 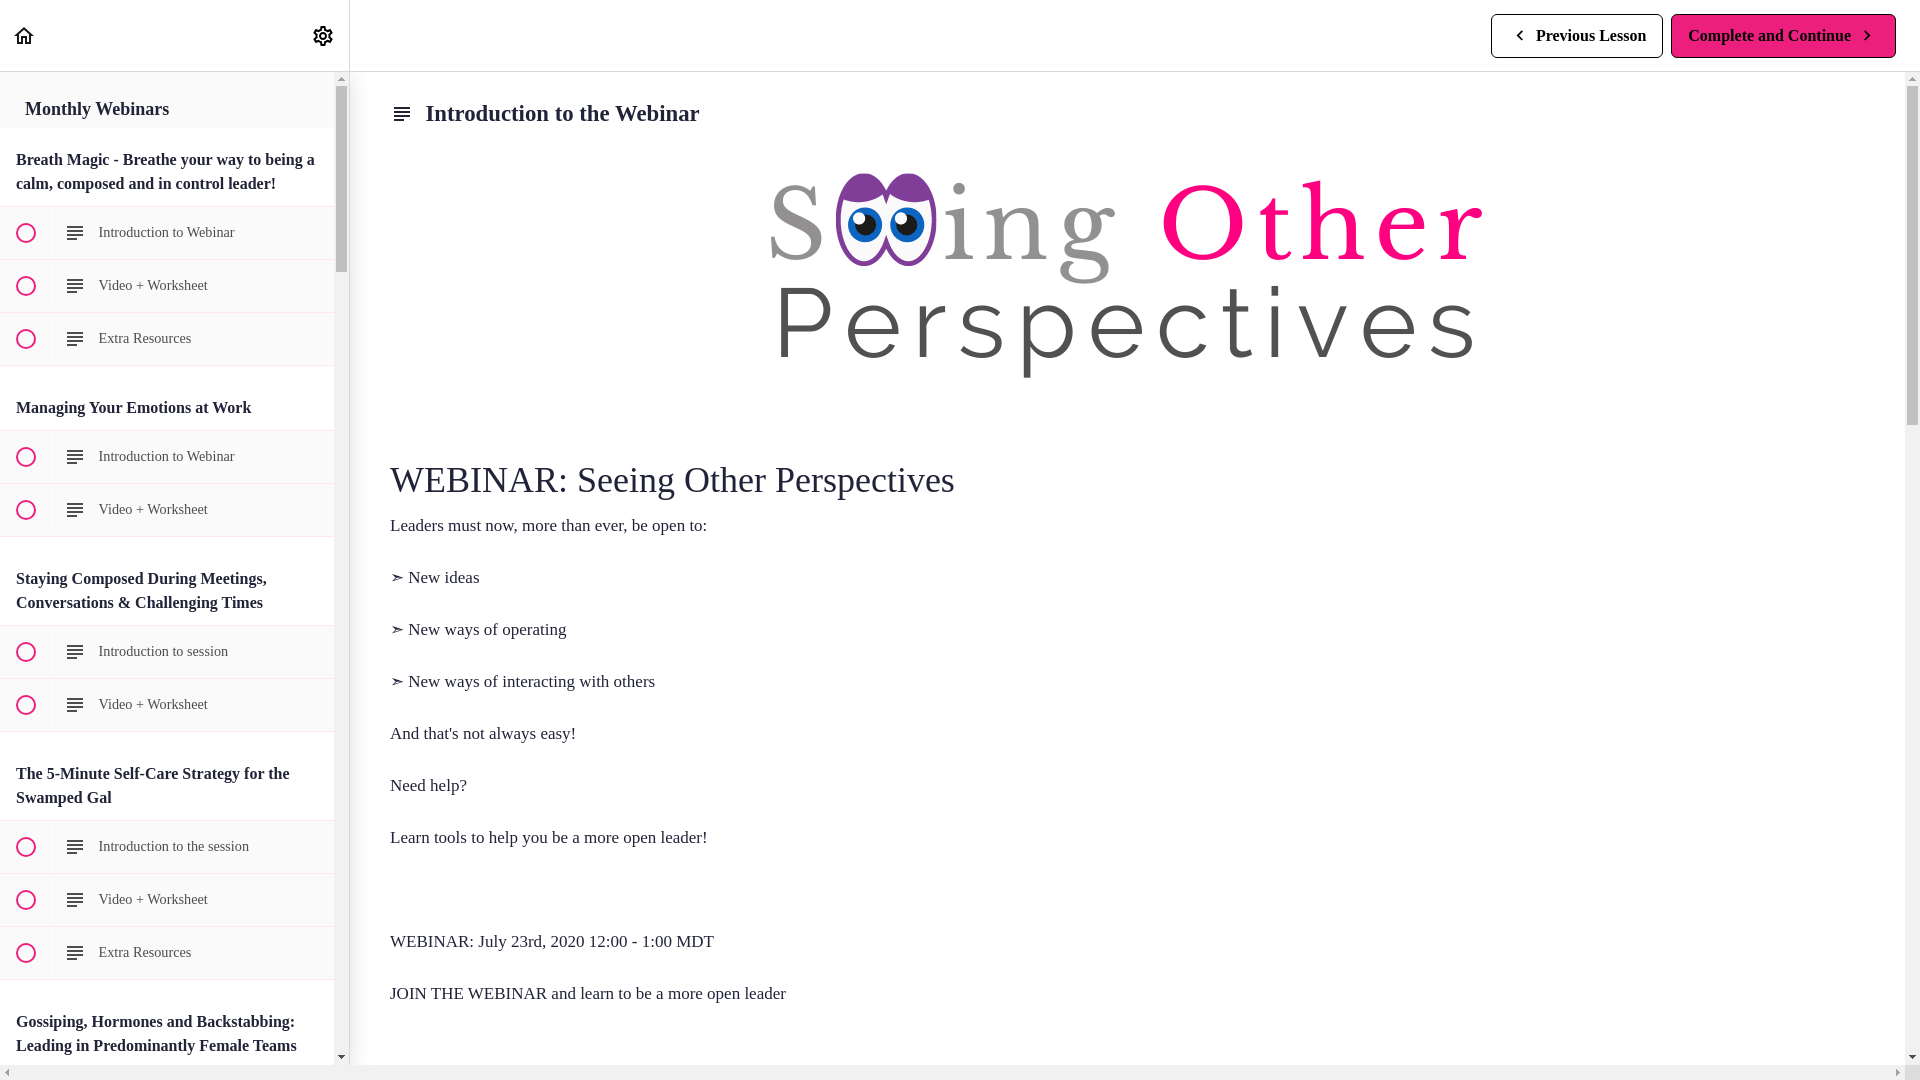 What do you see at coordinates (1783, 34) in the screenshot?
I see `Back to course curriculum` at bounding box center [1783, 34].